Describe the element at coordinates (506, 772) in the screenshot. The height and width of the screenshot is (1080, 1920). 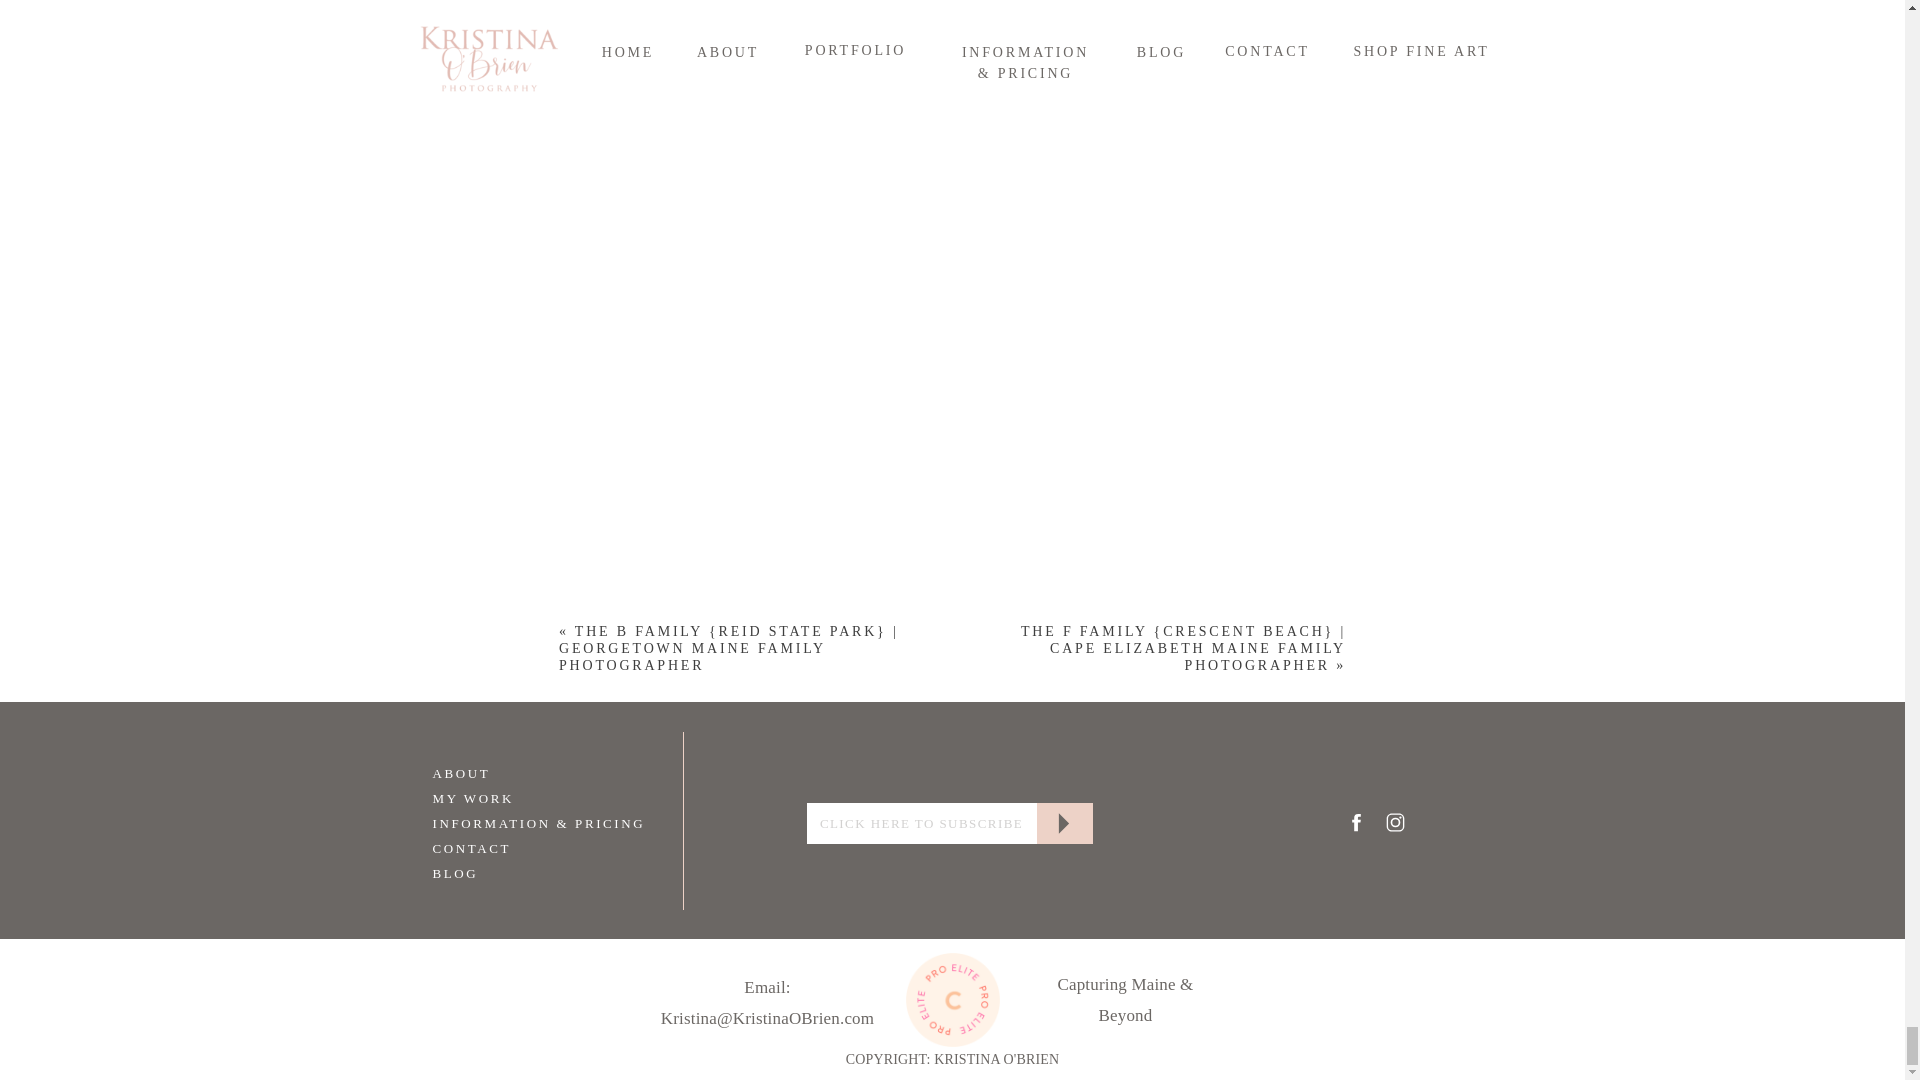
I see `ABOUT` at that location.